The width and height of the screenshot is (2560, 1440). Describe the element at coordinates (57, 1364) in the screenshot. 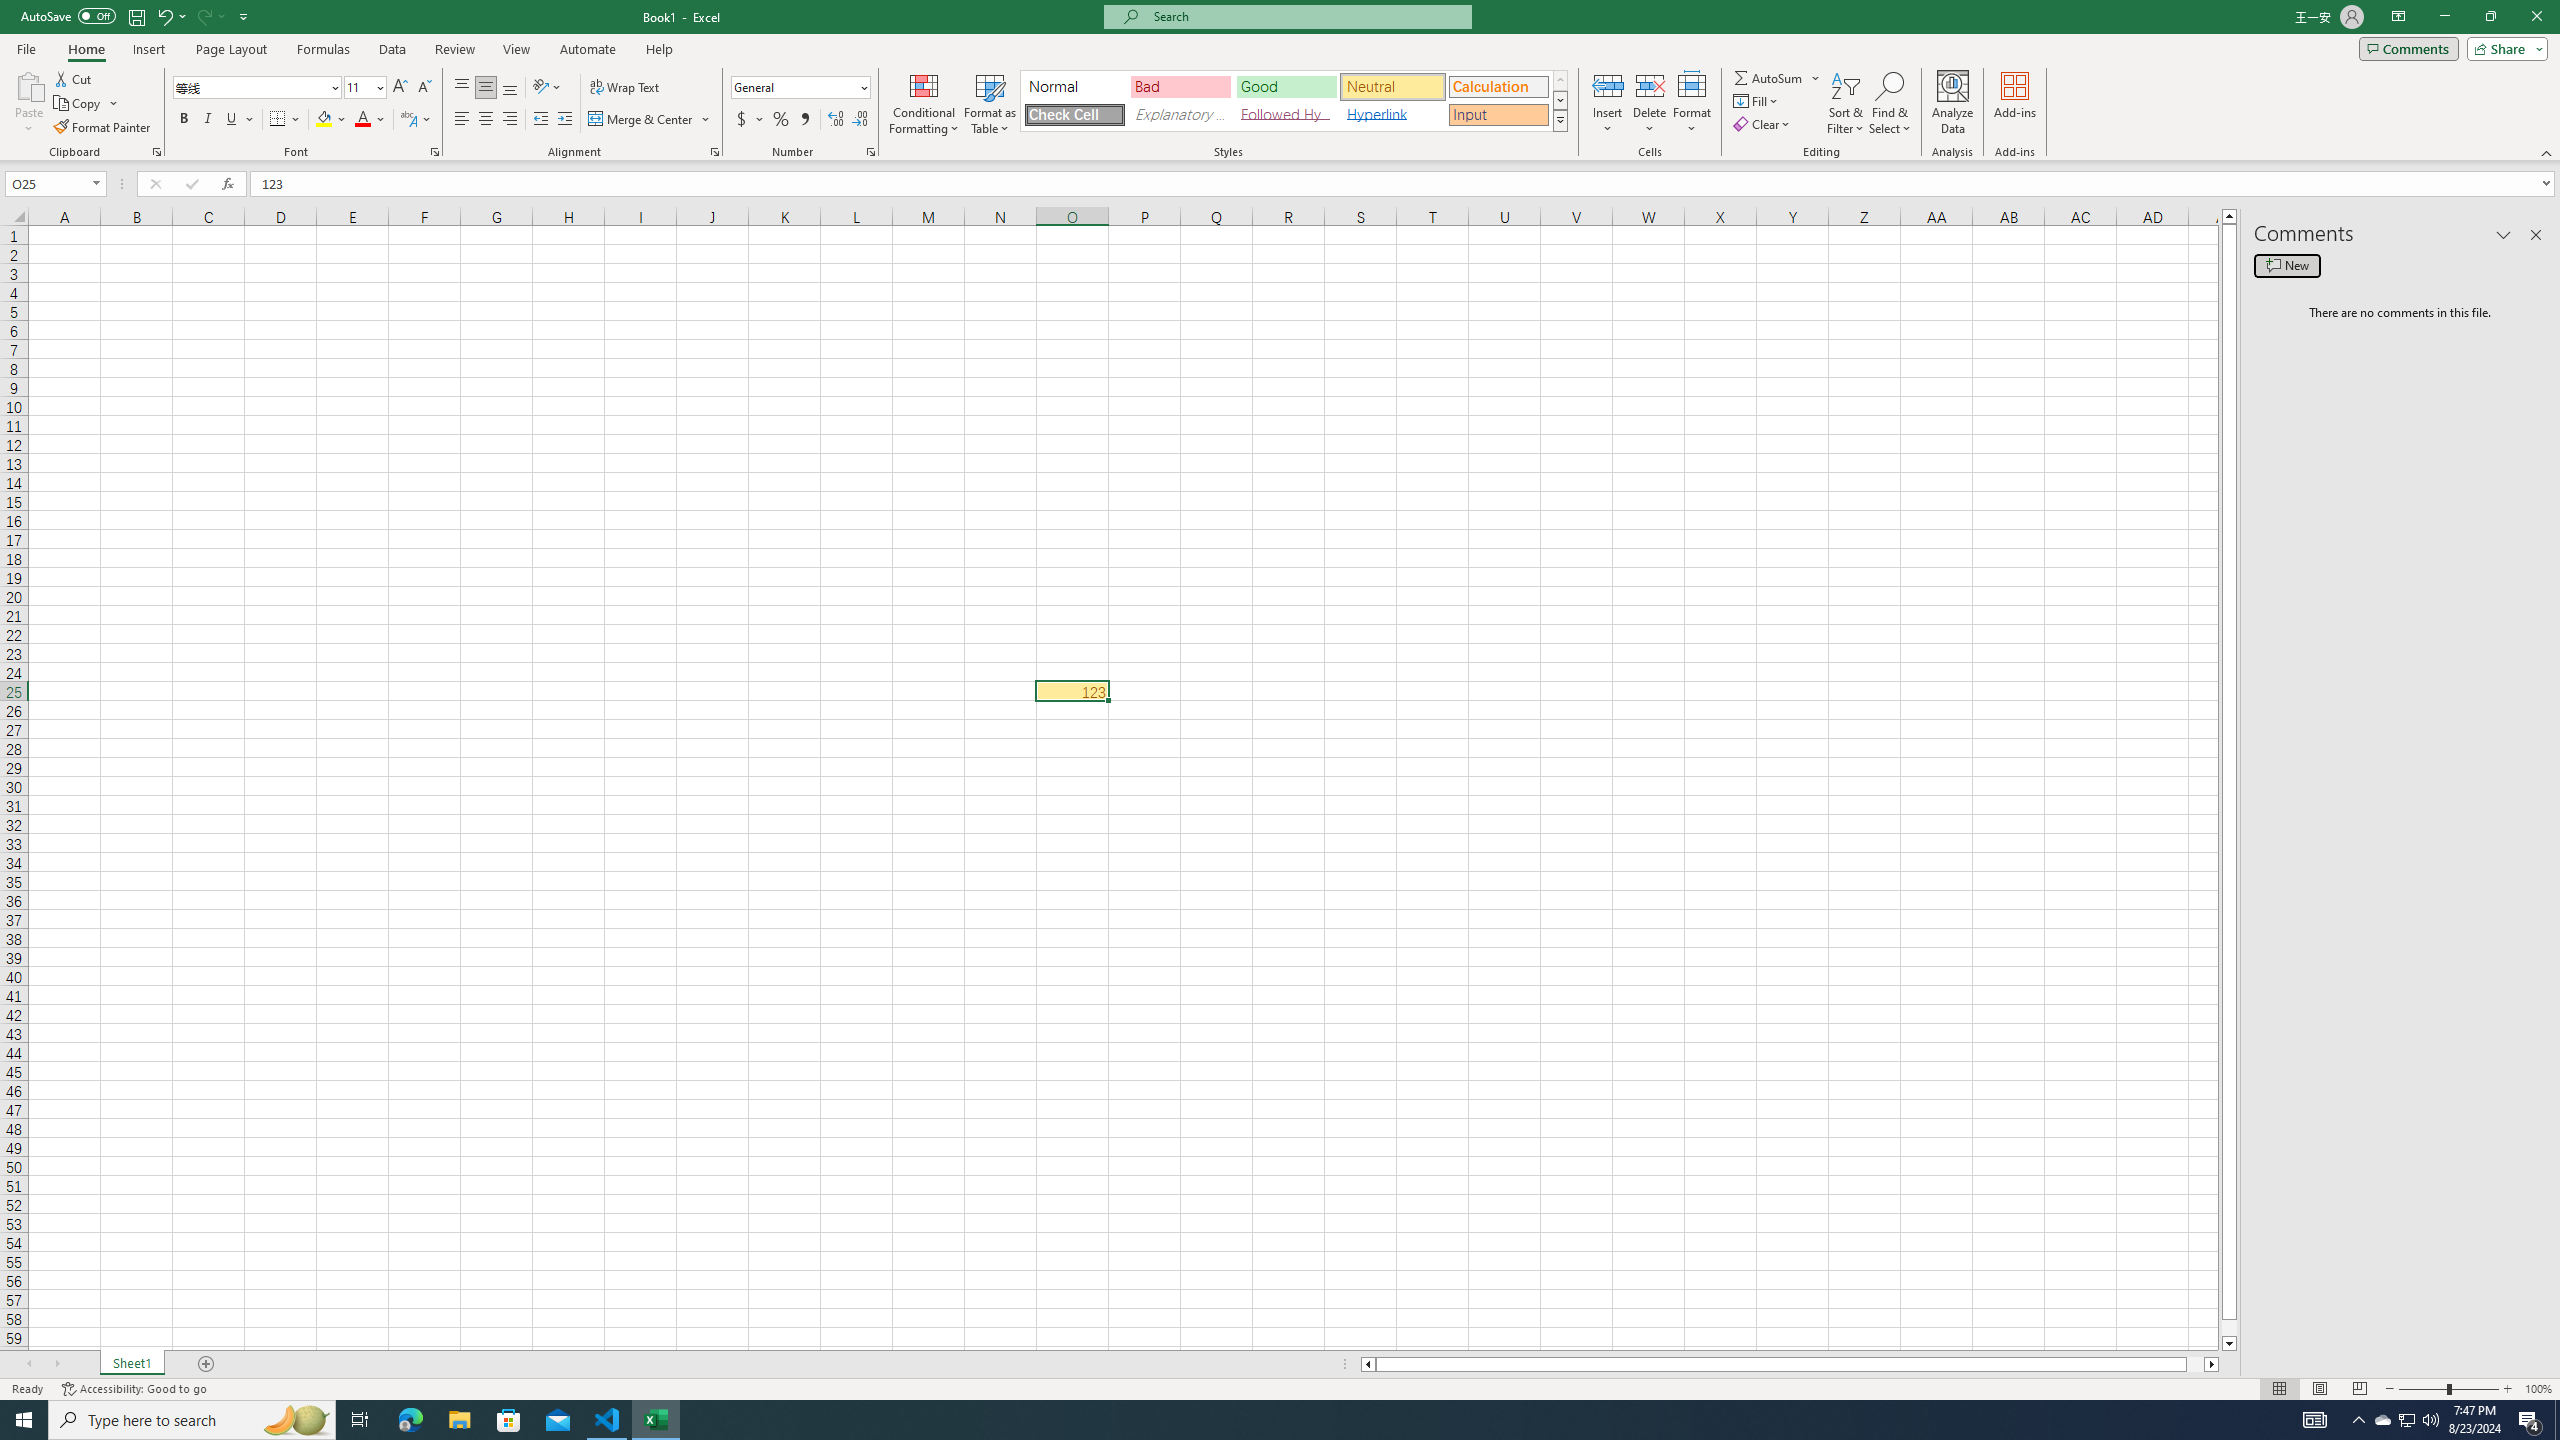

I see `Scroll Right` at that location.